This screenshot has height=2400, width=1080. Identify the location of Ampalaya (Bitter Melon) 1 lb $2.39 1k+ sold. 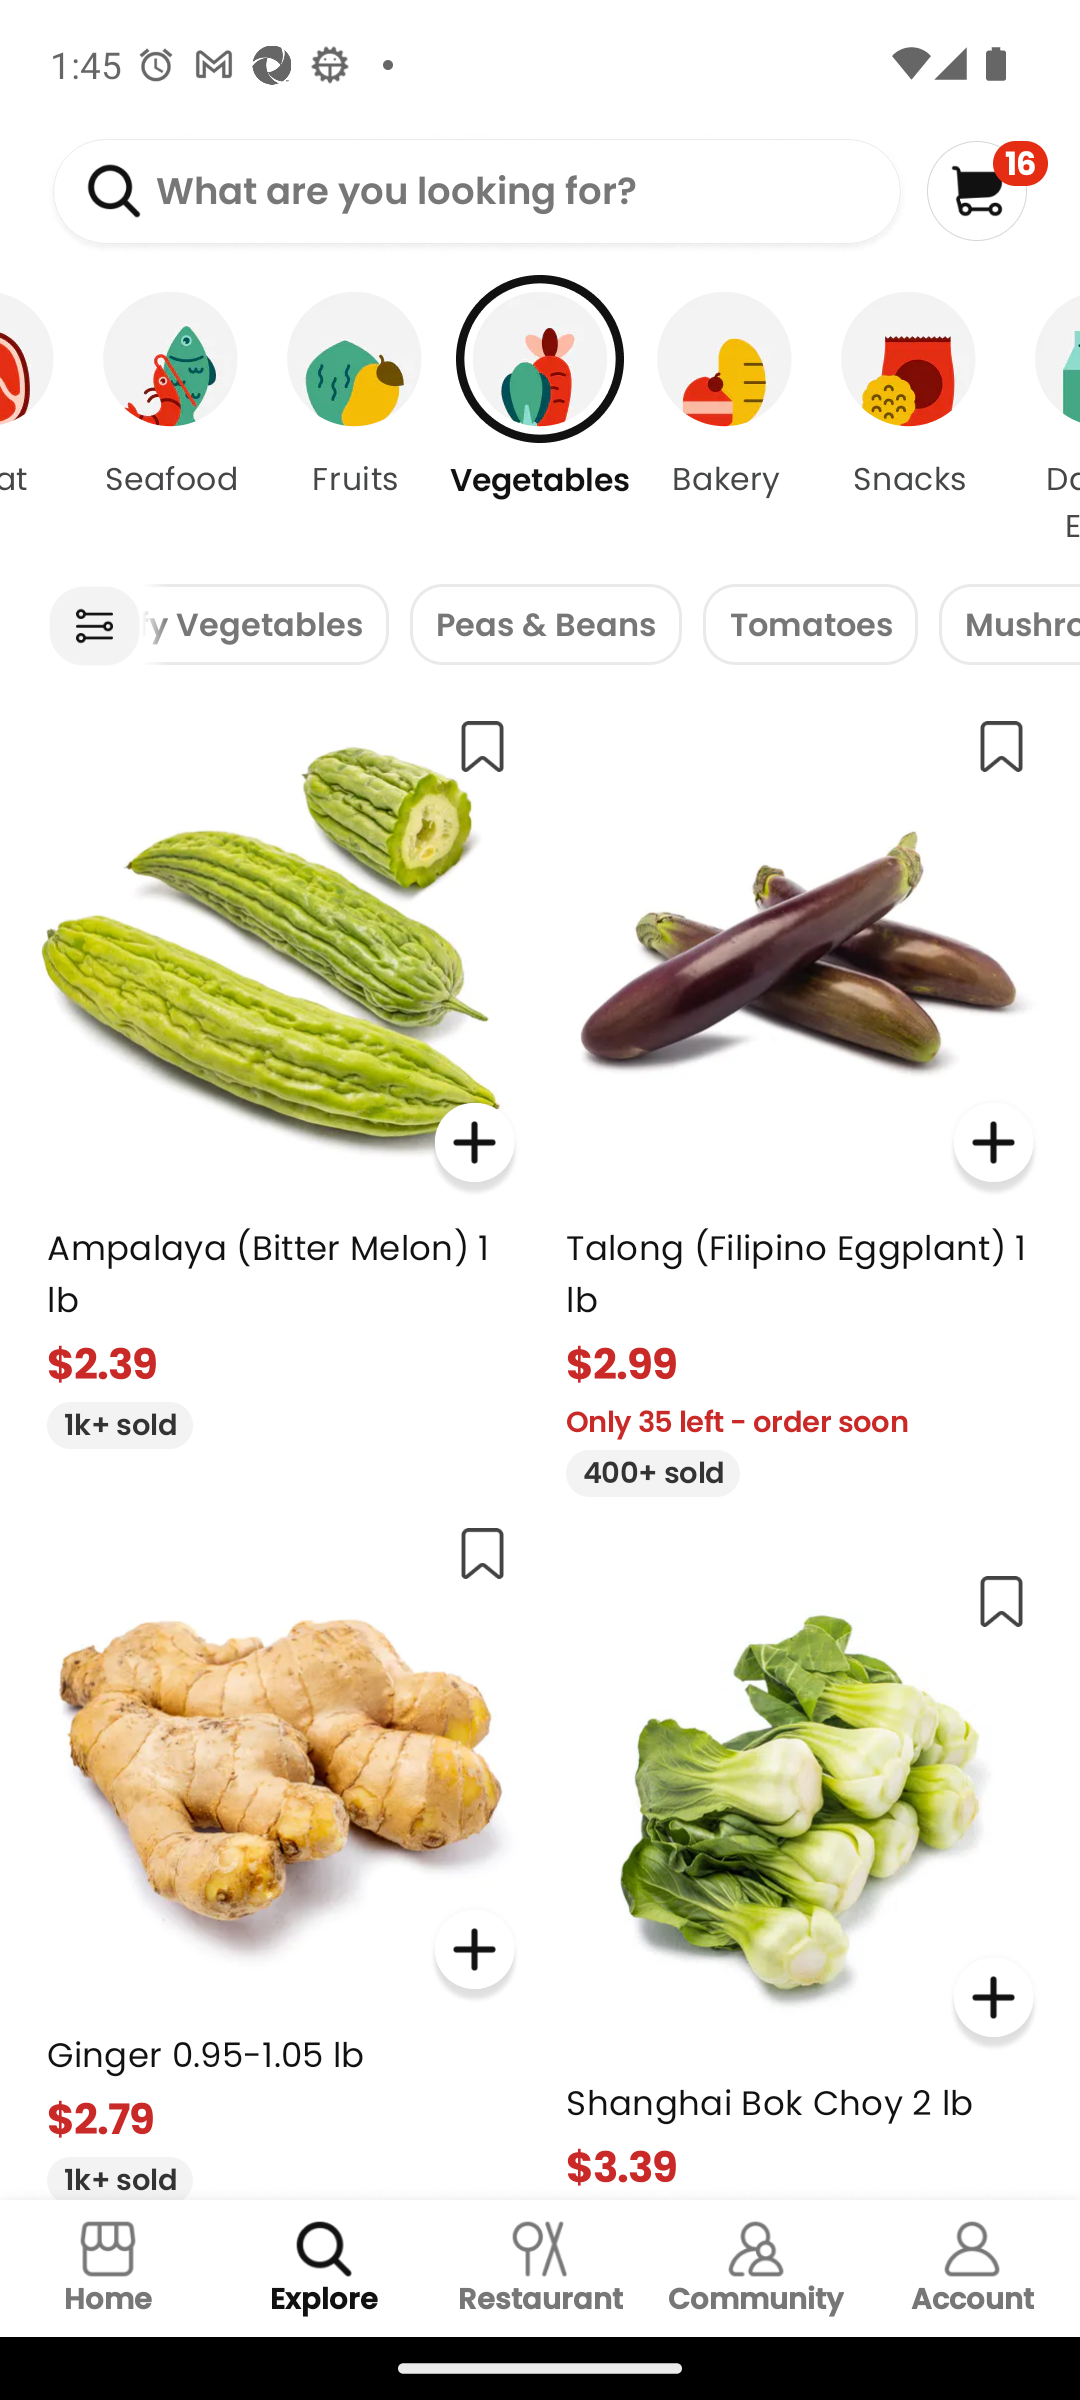
(280, 1071).